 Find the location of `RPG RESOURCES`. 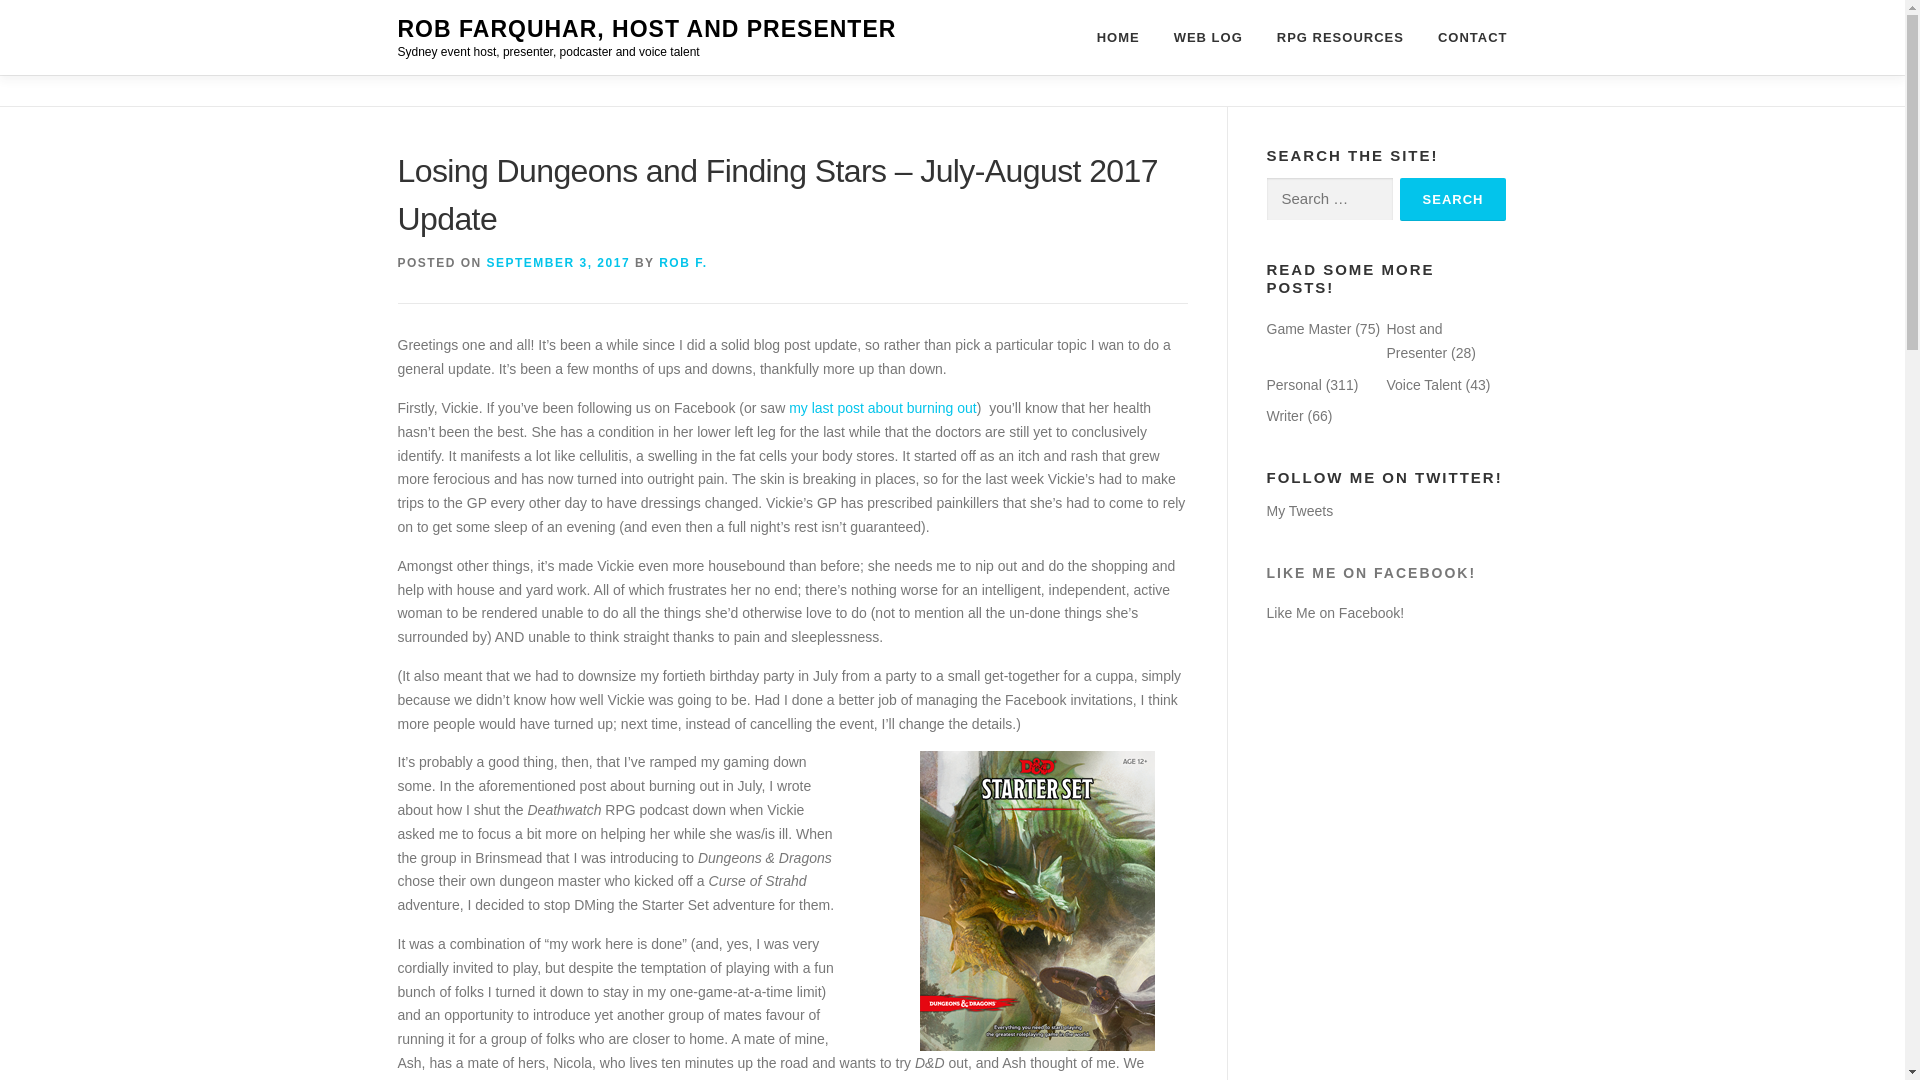

RPG RESOURCES is located at coordinates (1340, 37).